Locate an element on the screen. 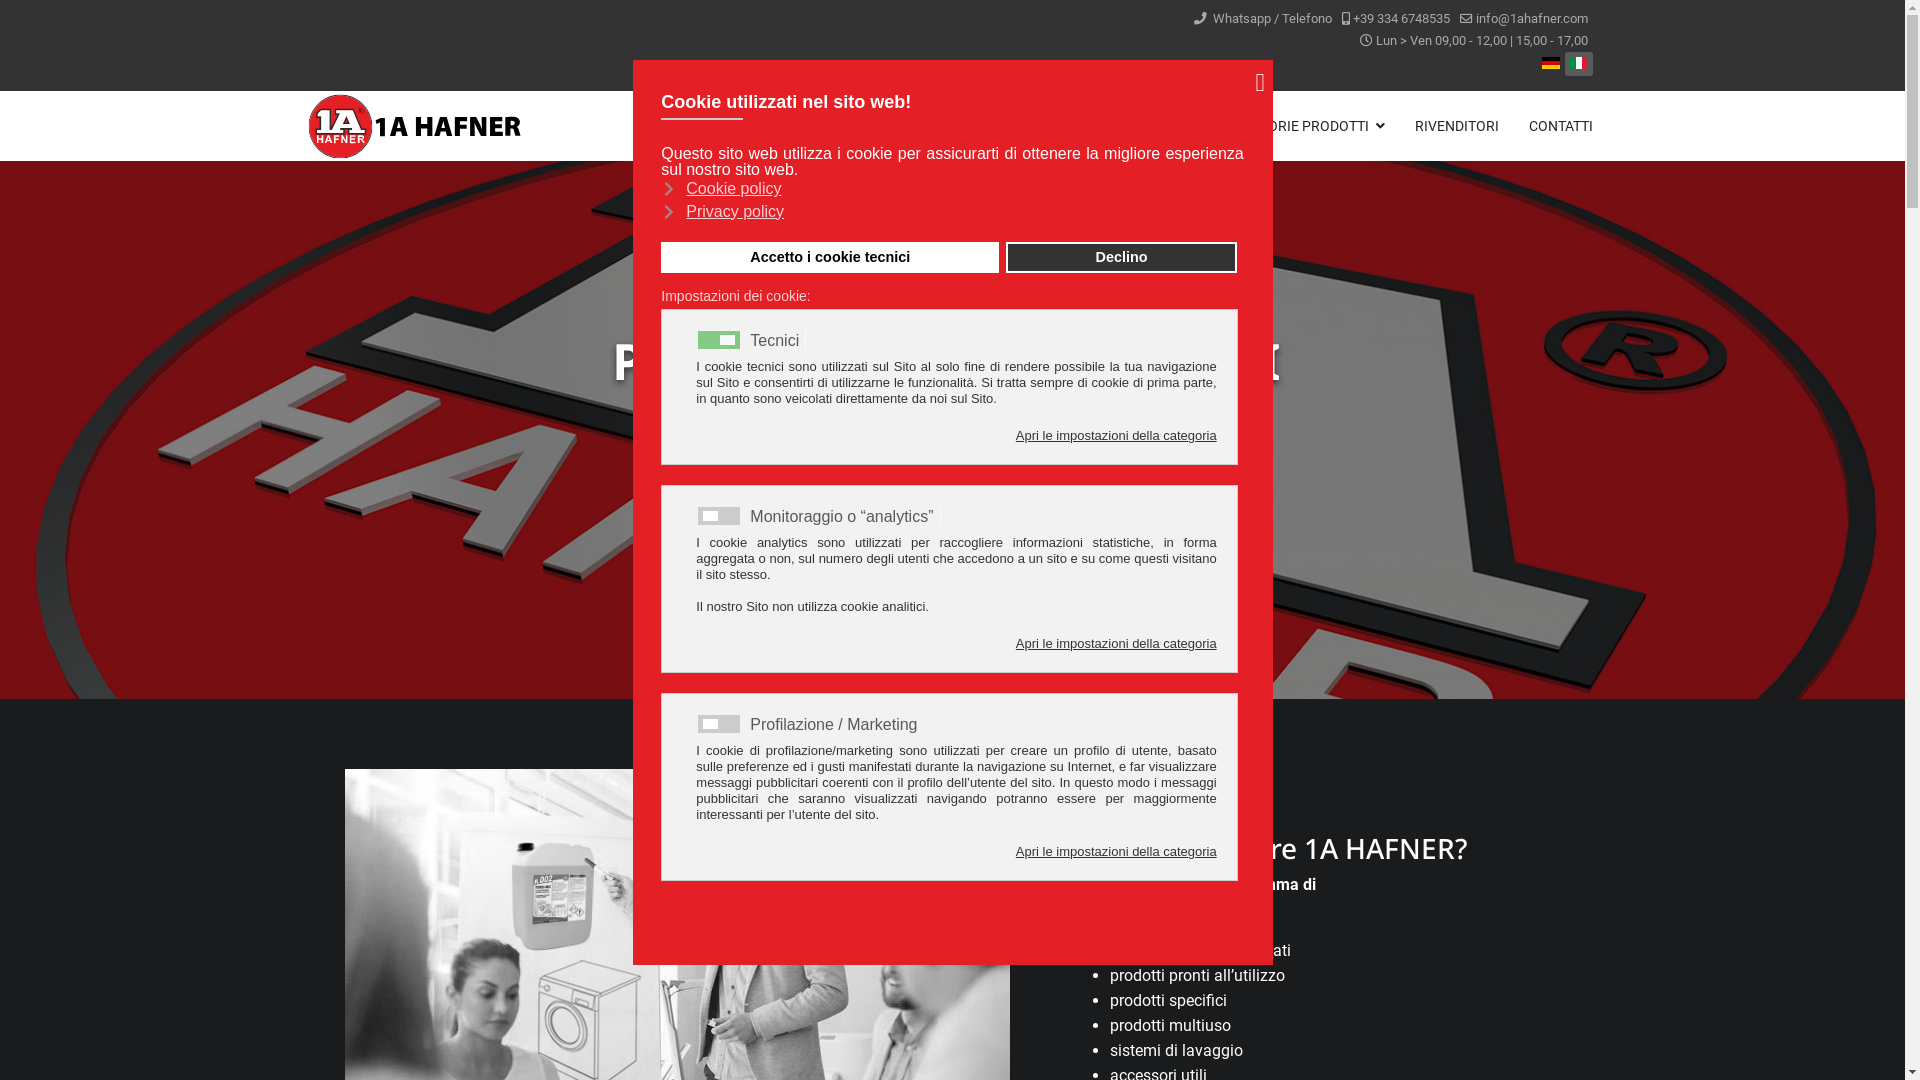  CONTATTI is located at coordinates (1554, 126).